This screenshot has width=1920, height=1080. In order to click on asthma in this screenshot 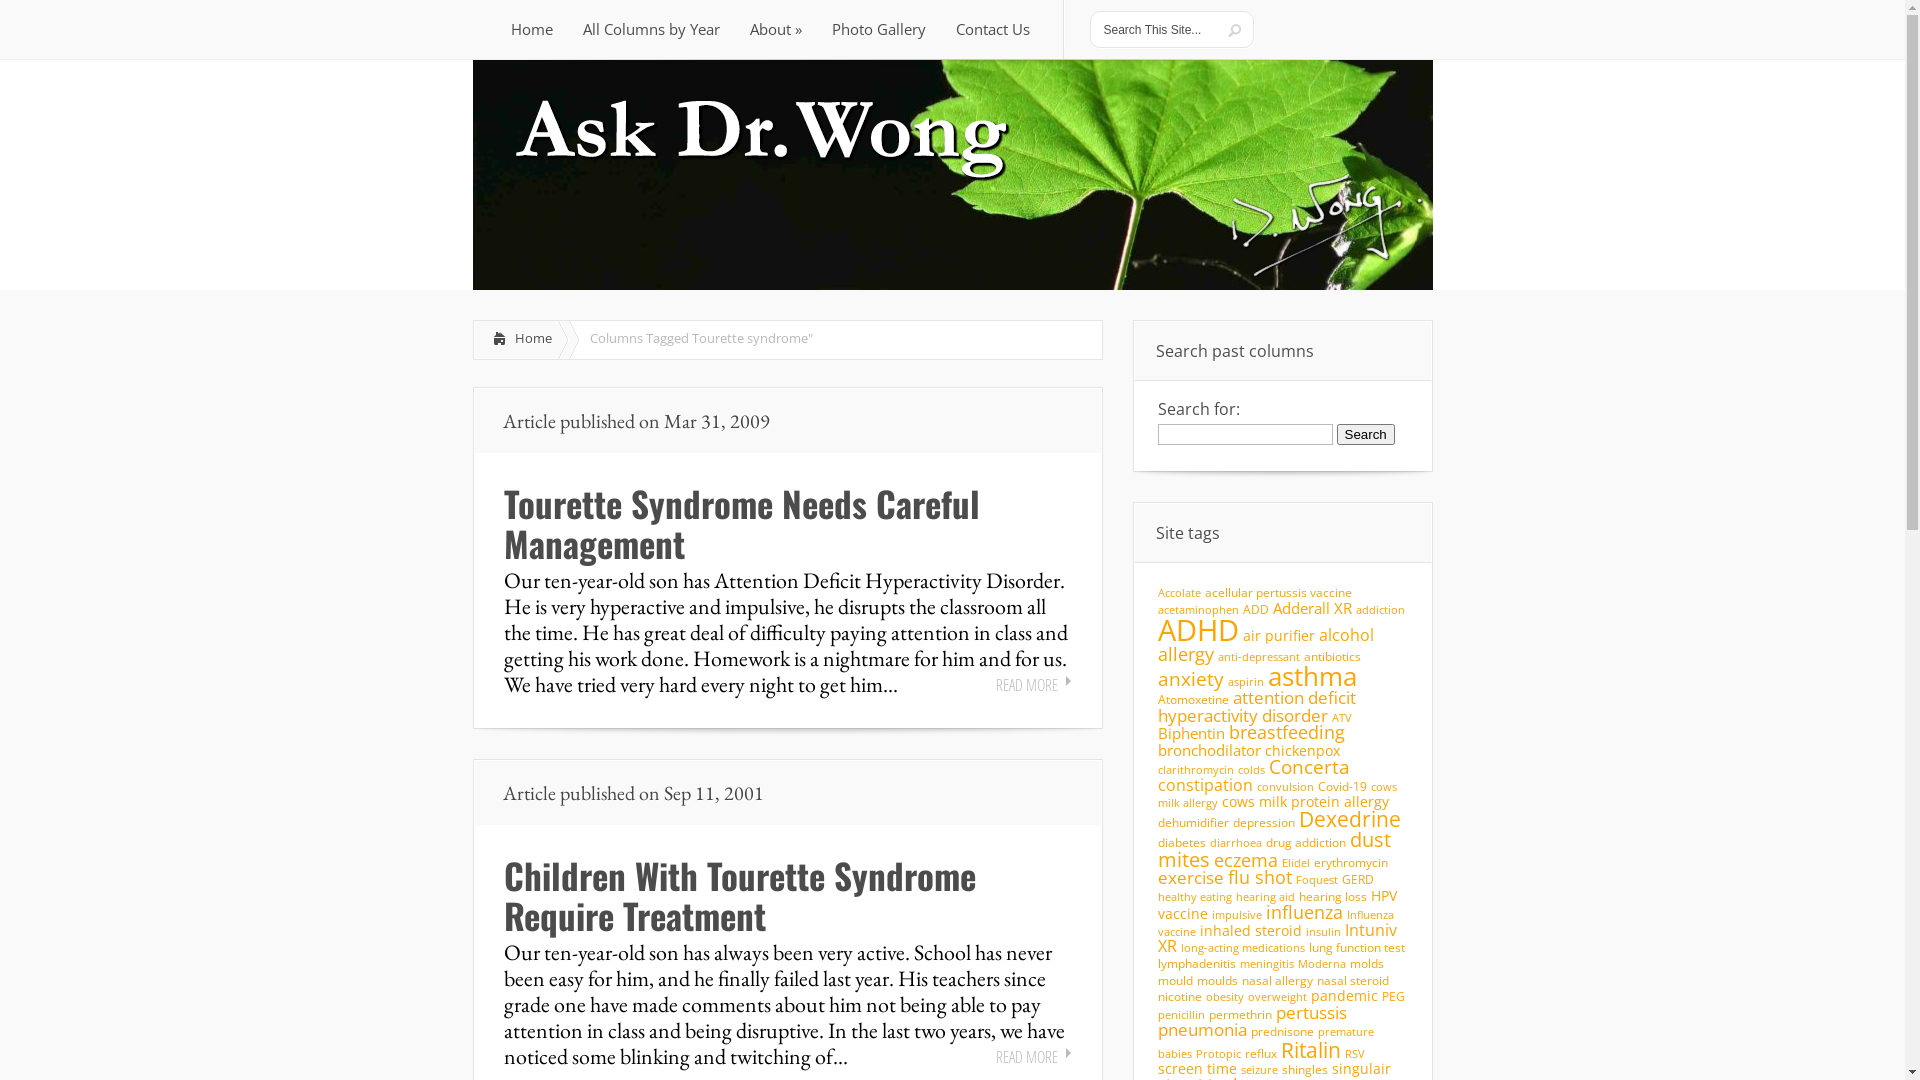, I will do `click(1312, 676)`.